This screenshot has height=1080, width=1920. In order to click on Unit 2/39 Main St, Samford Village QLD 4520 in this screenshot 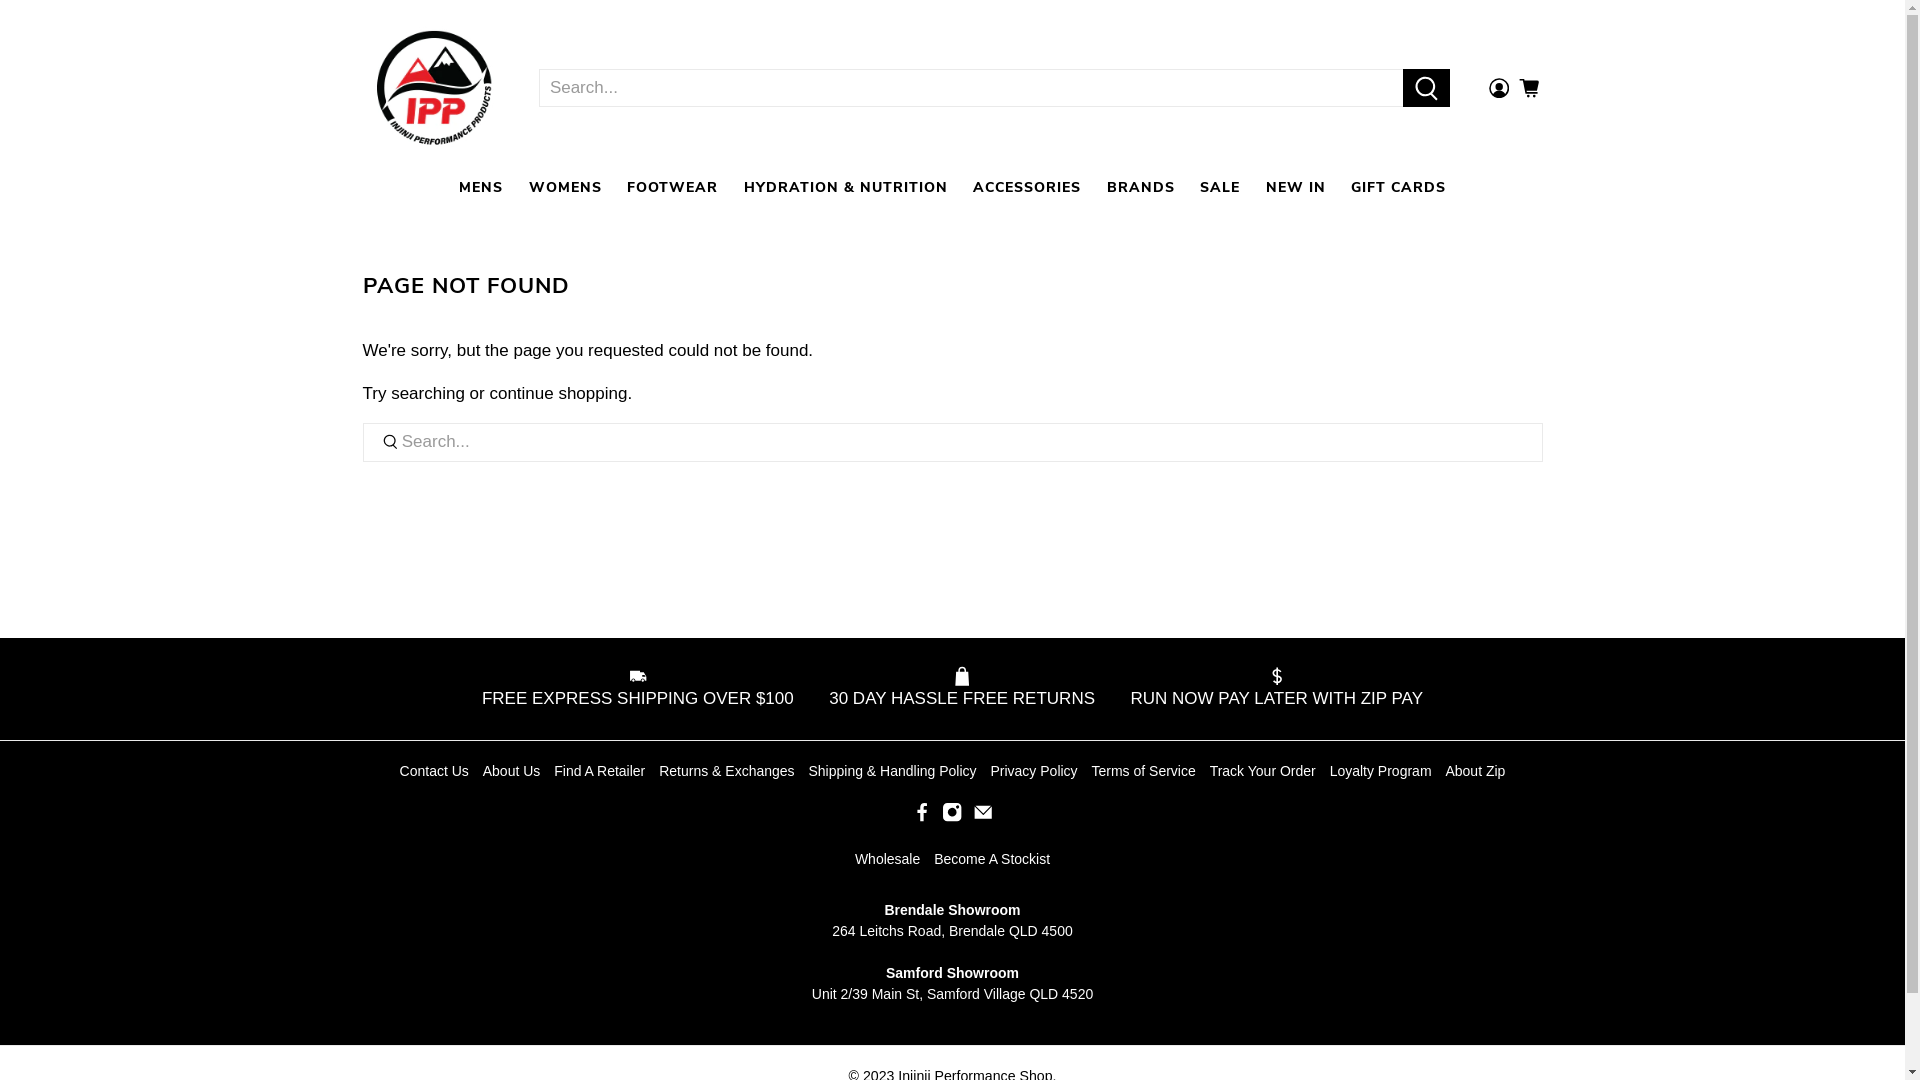, I will do `click(952, 994)`.